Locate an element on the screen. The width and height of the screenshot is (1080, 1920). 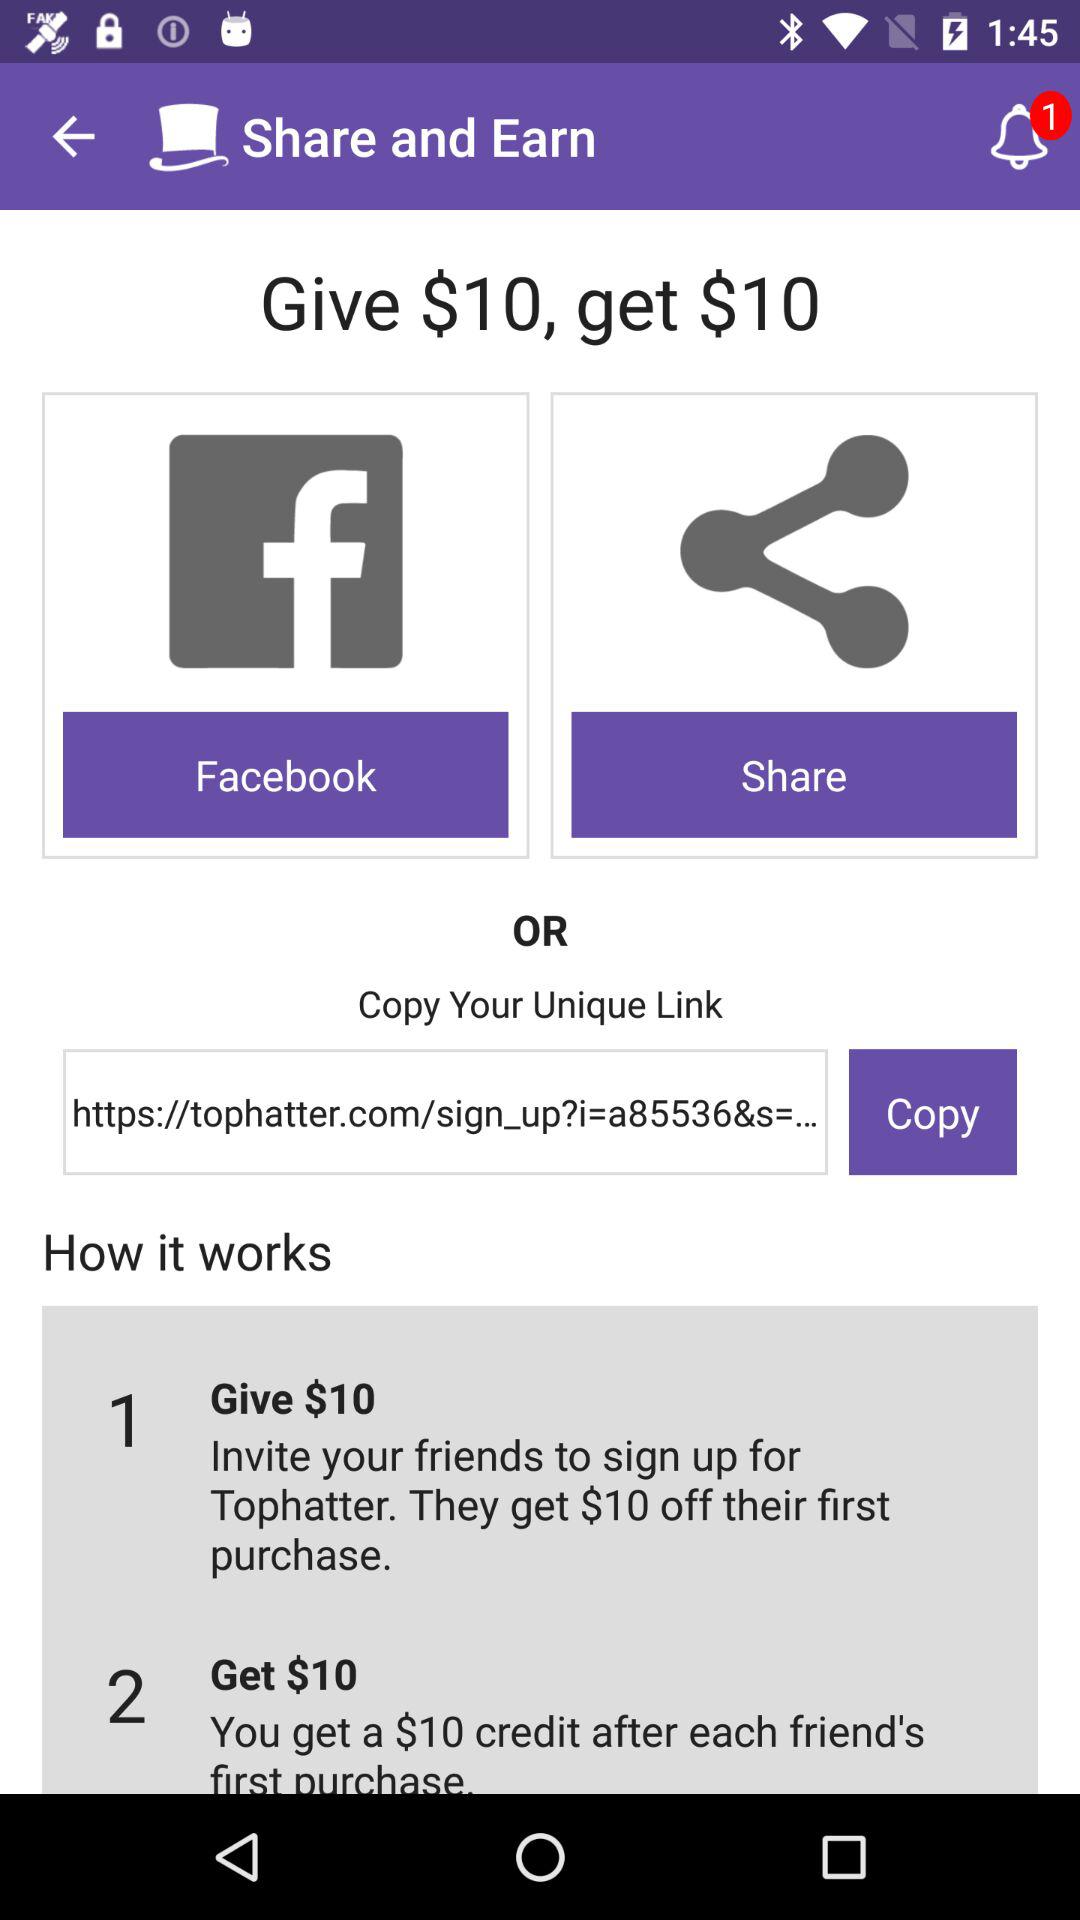
select to share option is located at coordinates (794, 552).